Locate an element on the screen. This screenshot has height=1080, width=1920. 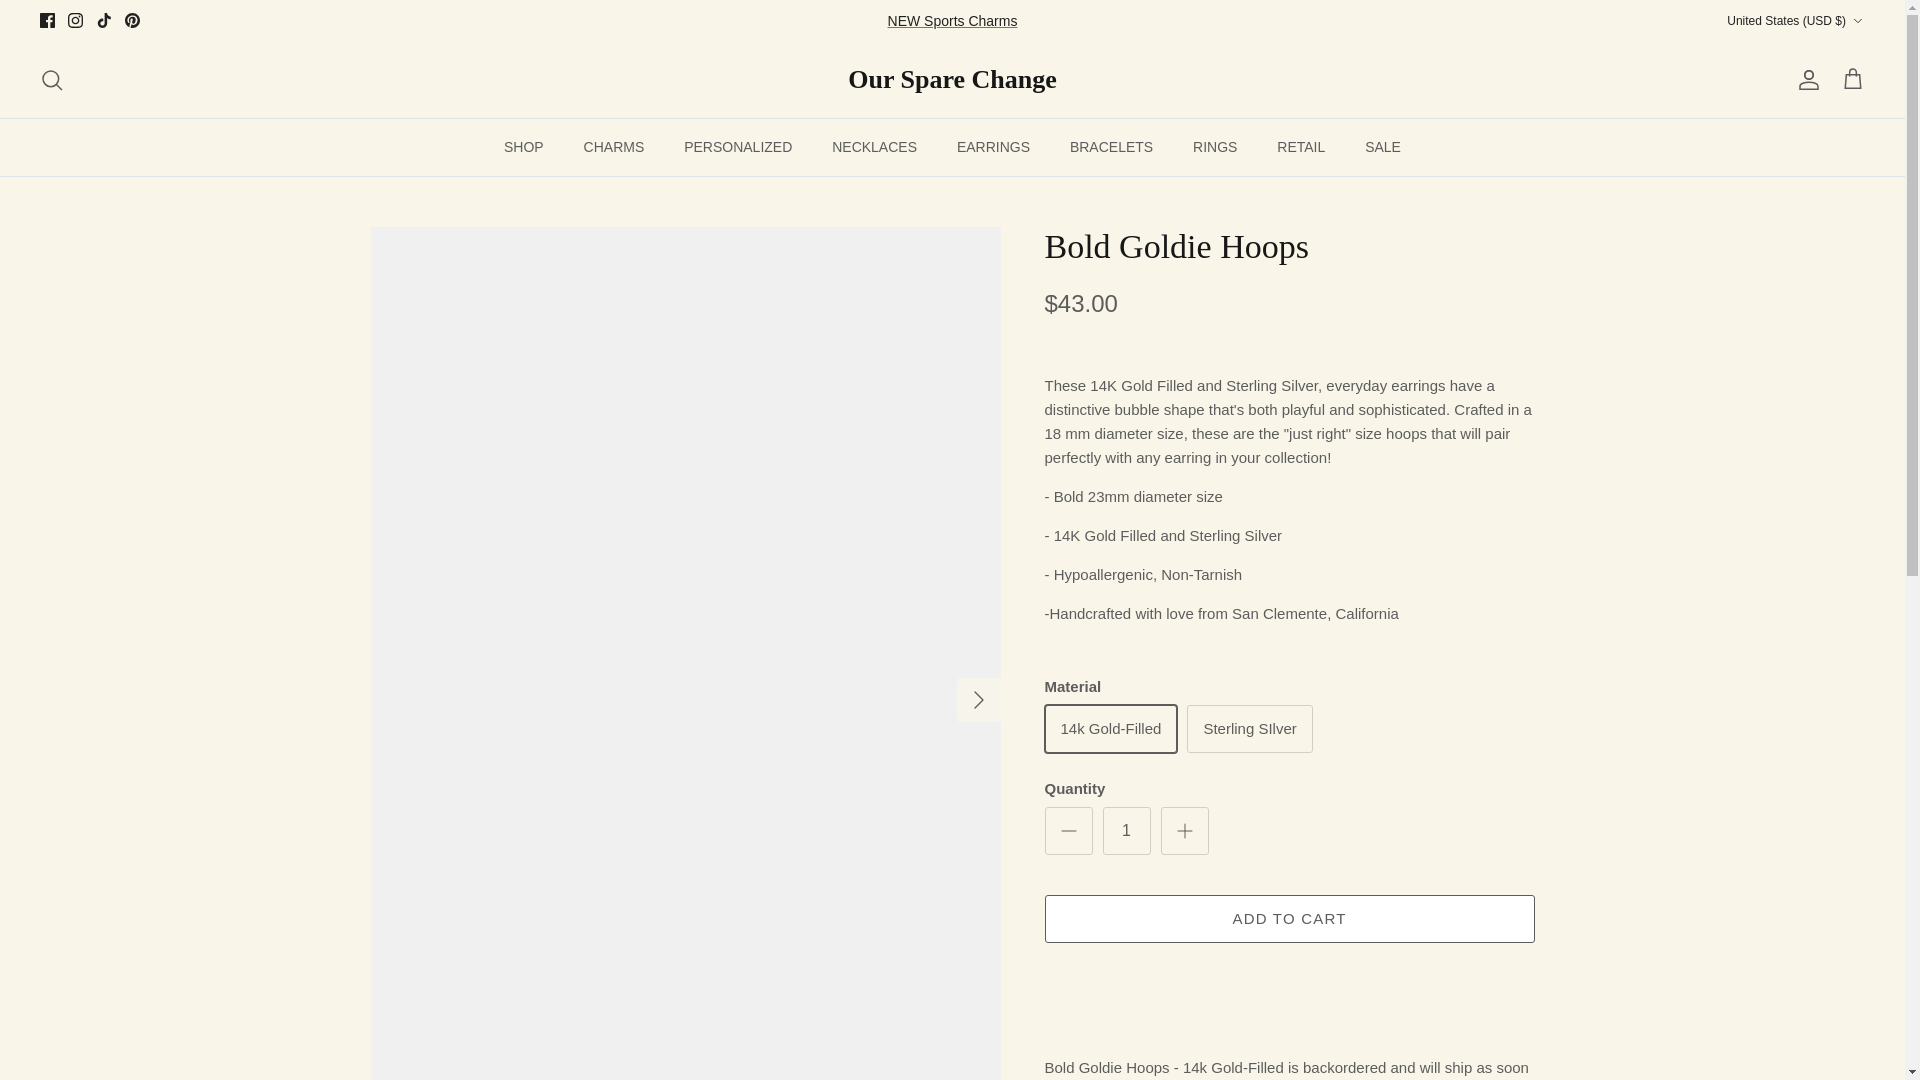
Our Spare Change is located at coordinates (952, 80).